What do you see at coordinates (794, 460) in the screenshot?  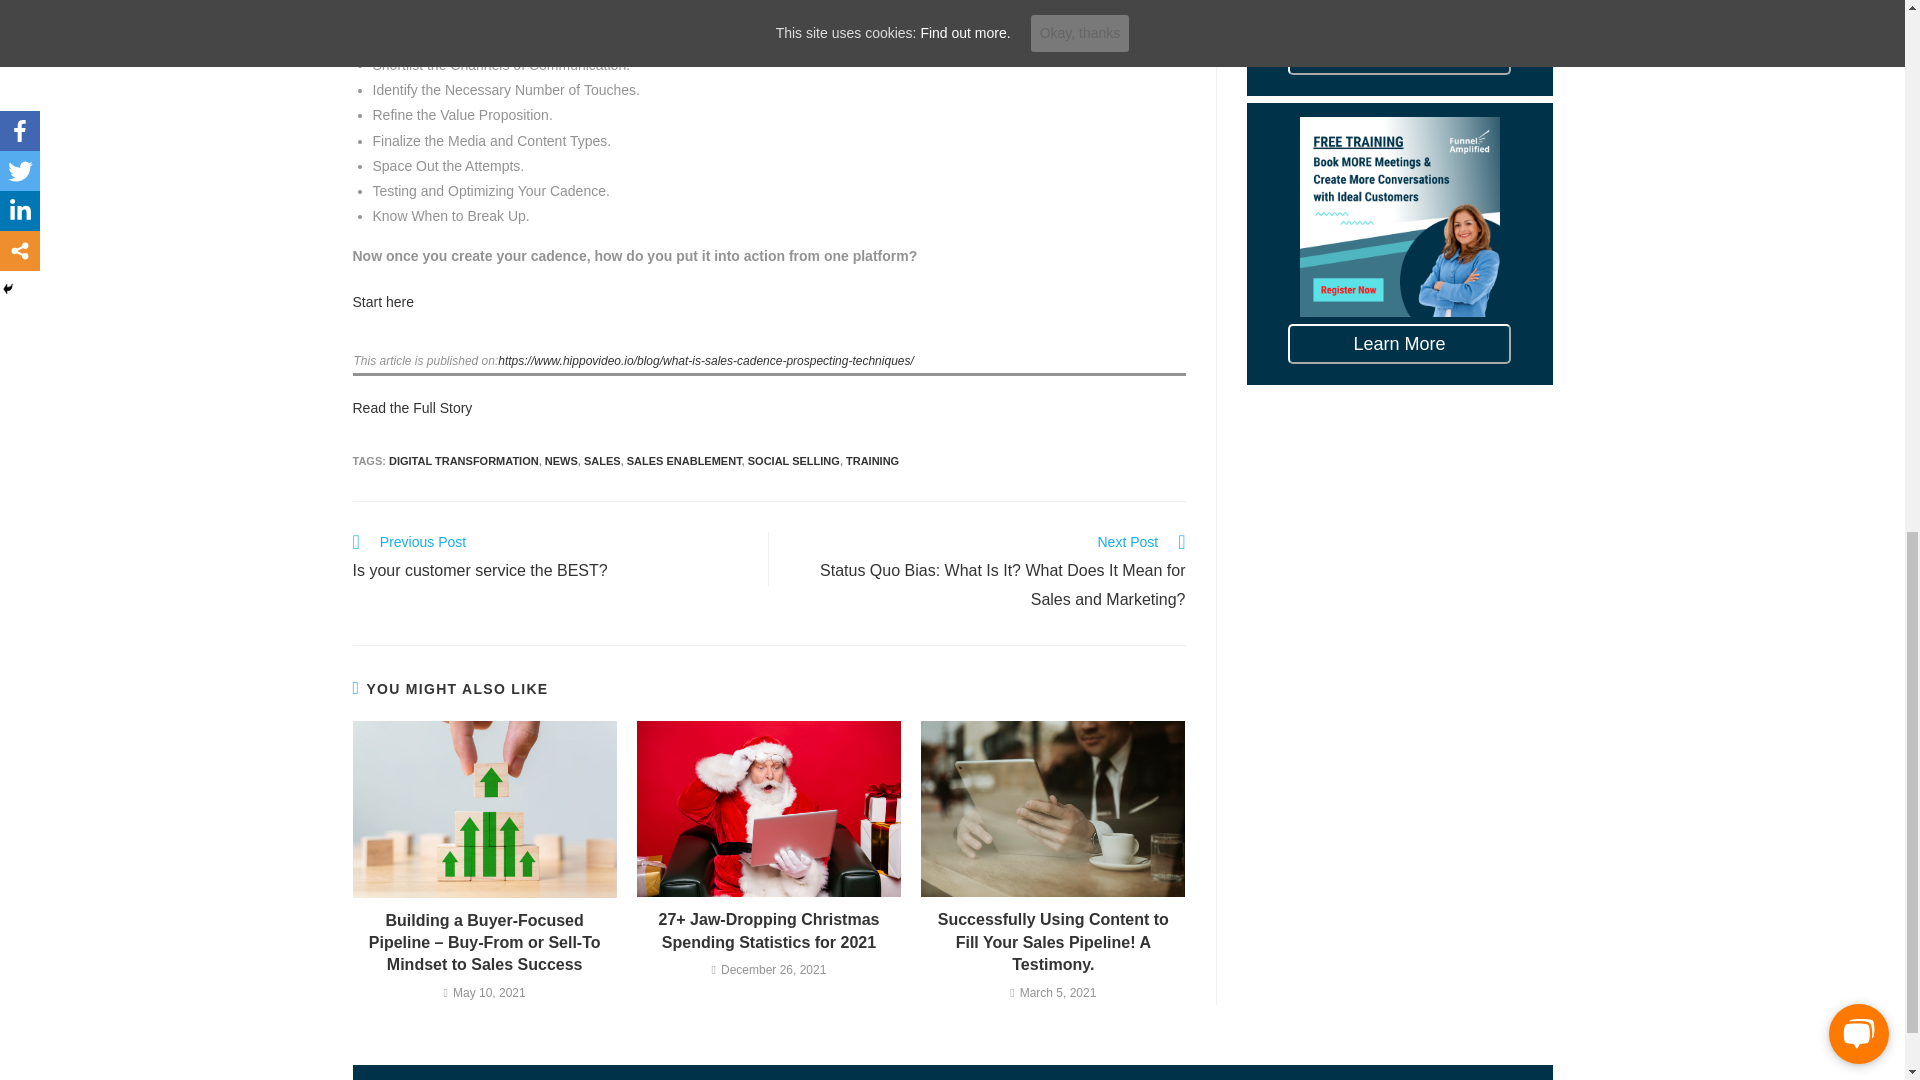 I see `SOCIAL SELLING` at bounding box center [794, 460].